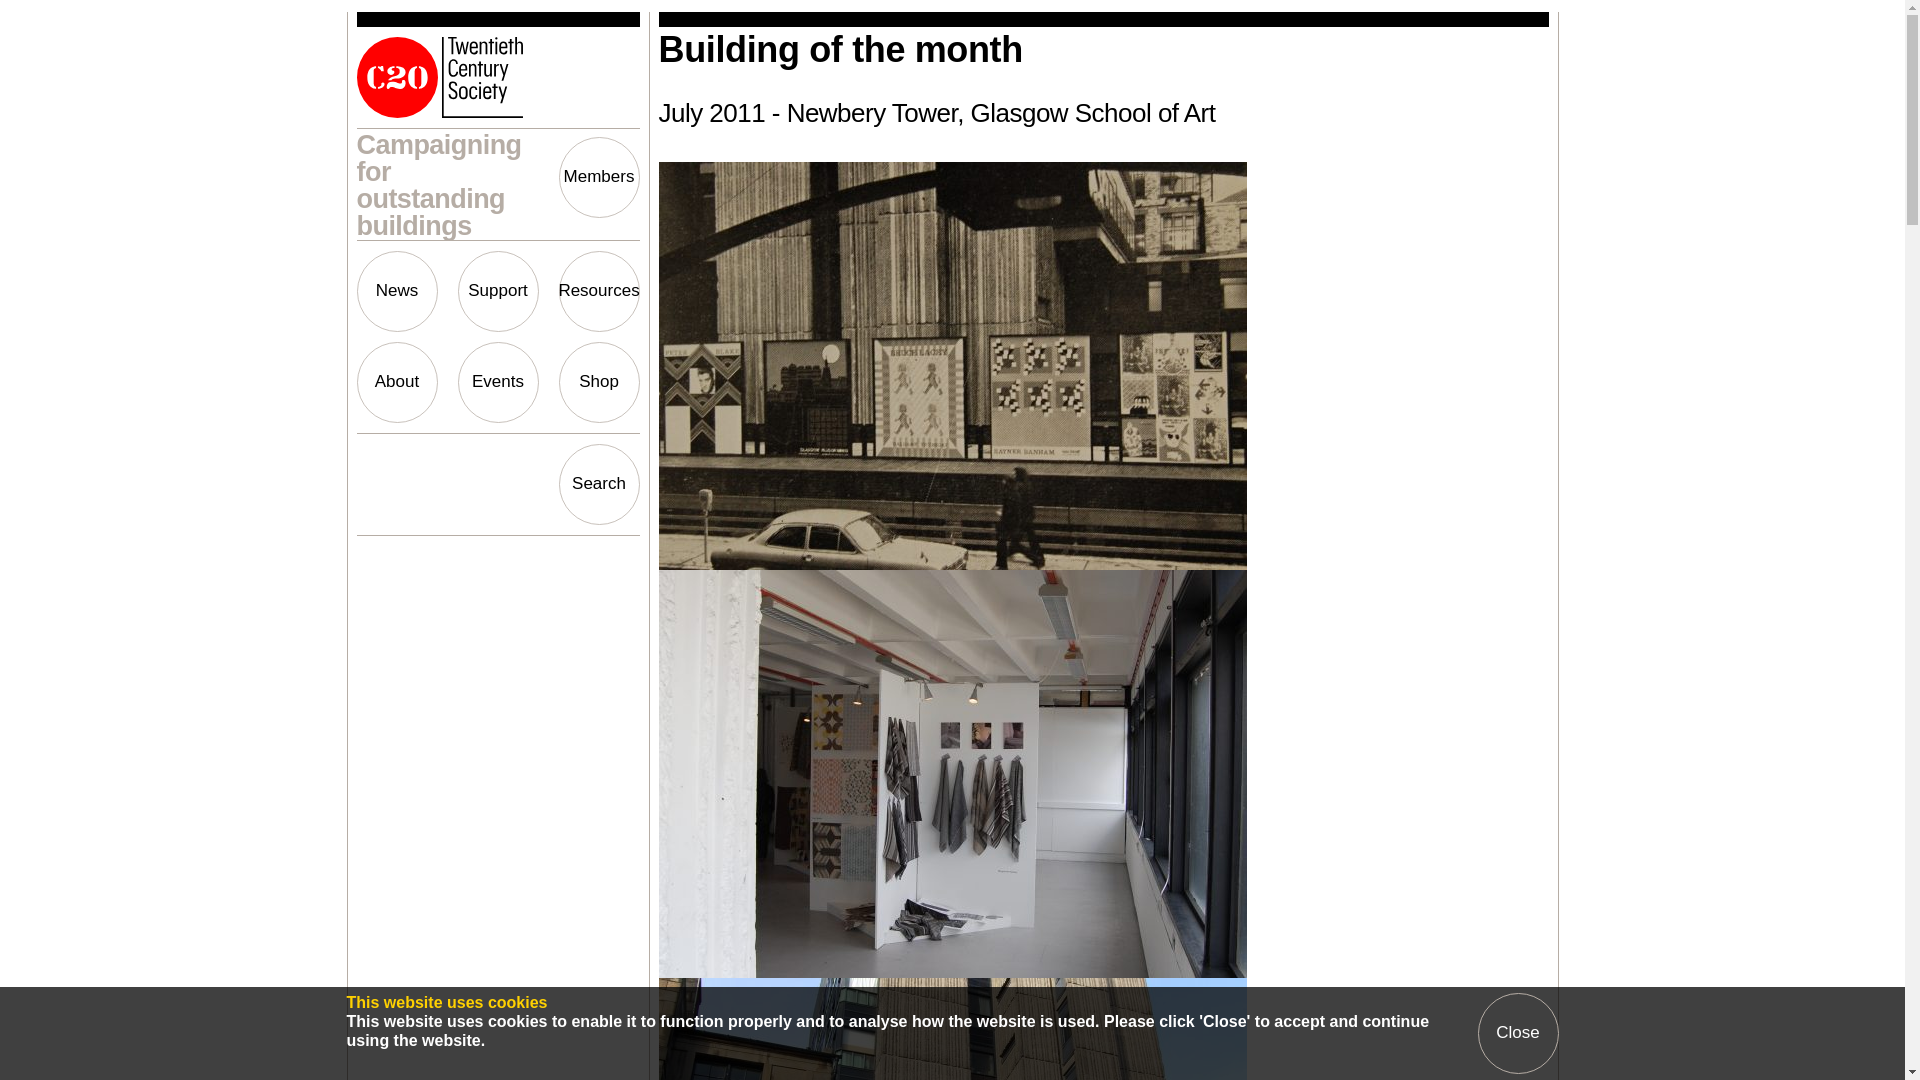 The width and height of the screenshot is (1920, 1080). I want to click on Resources, so click(598, 290).